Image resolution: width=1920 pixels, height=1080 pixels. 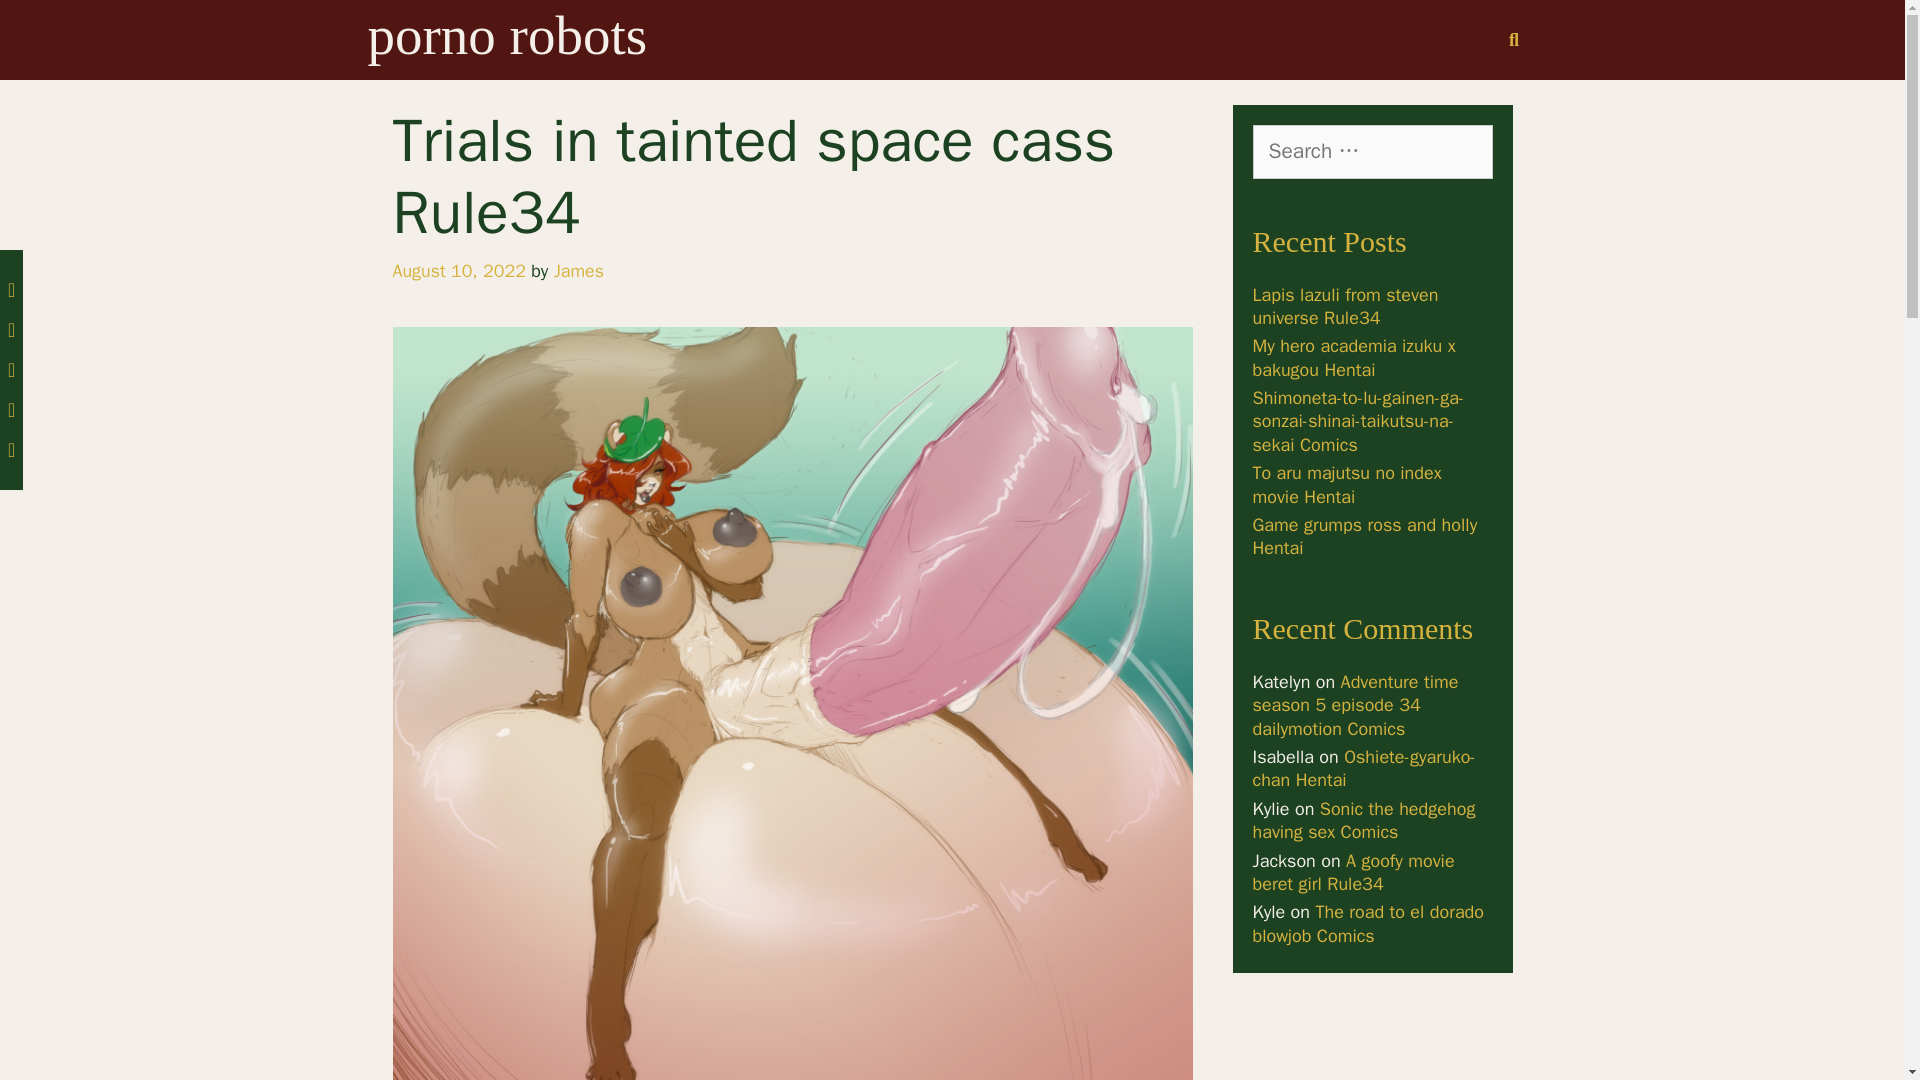 What do you see at coordinates (579, 270) in the screenshot?
I see `View all posts by James` at bounding box center [579, 270].